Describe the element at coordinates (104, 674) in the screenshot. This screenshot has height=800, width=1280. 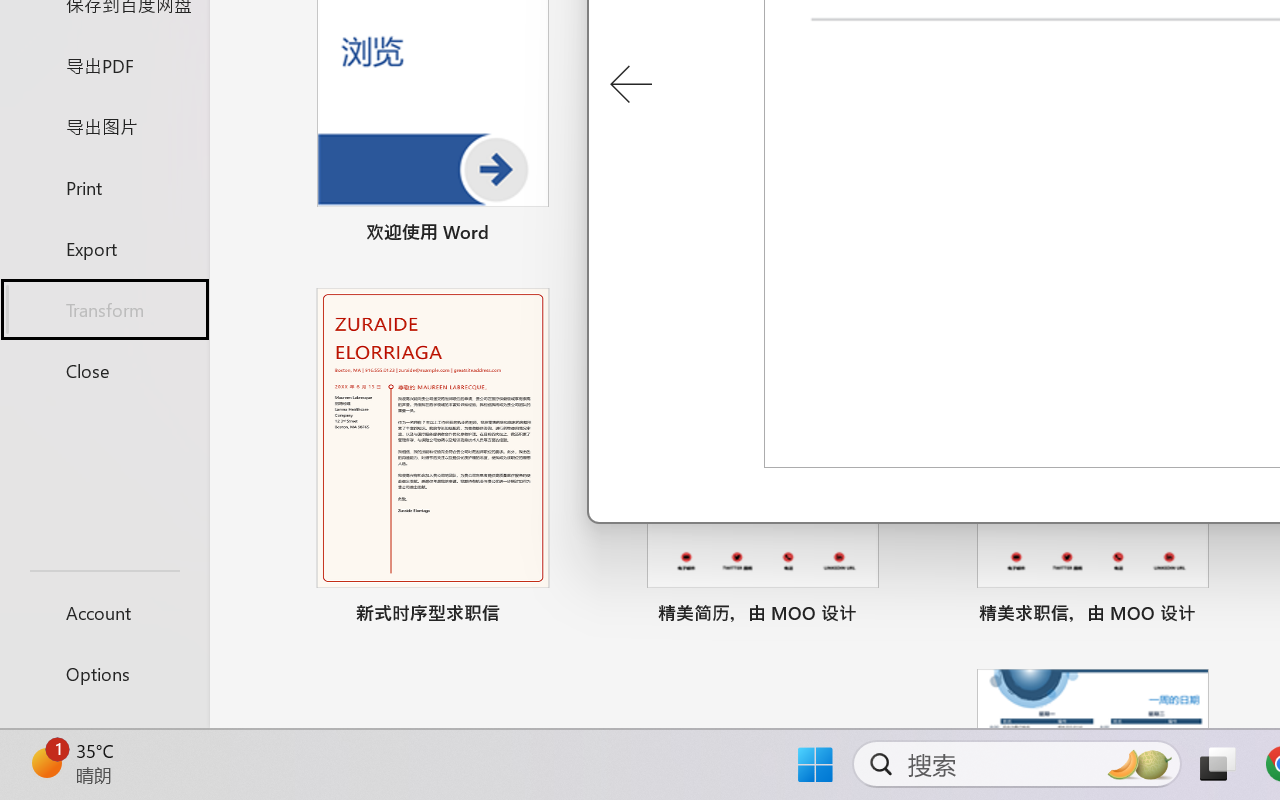
I see `Options` at that location.